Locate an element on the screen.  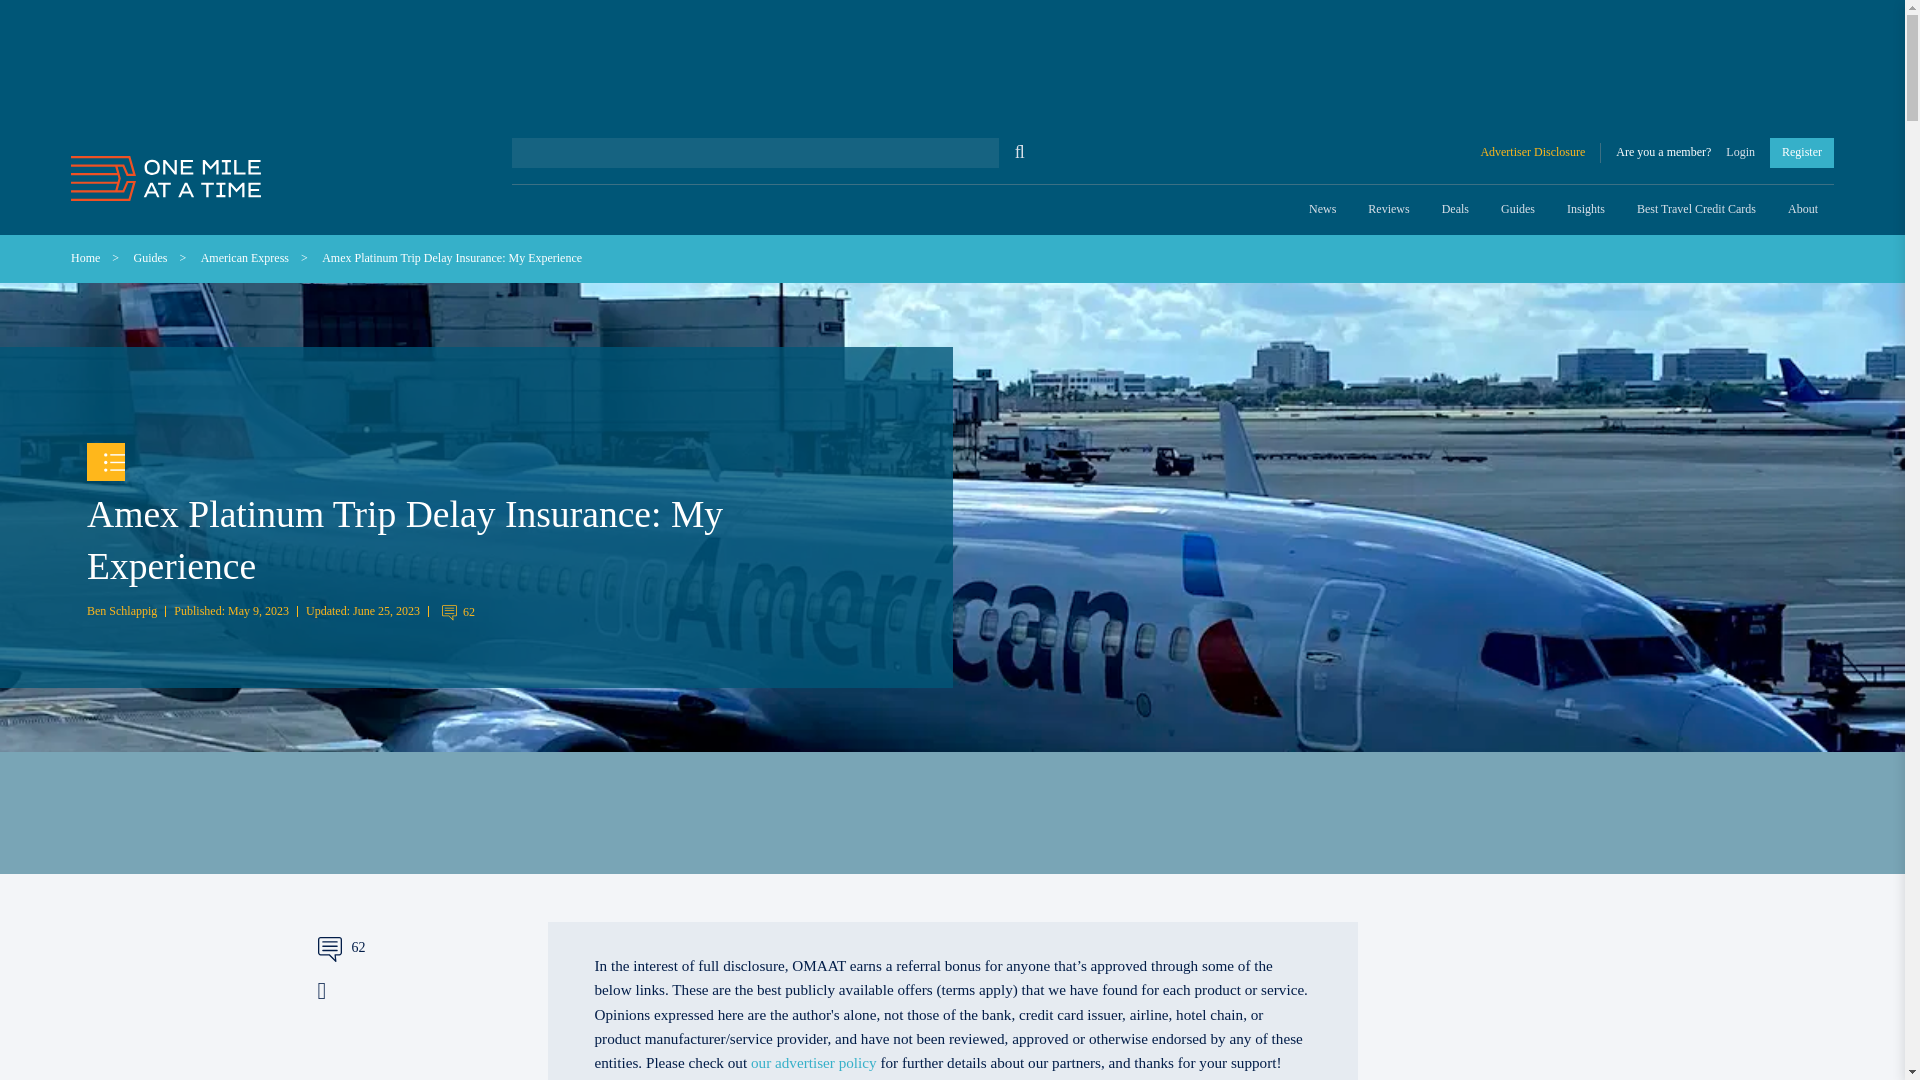
Guides is located at coordinates (151, 257).